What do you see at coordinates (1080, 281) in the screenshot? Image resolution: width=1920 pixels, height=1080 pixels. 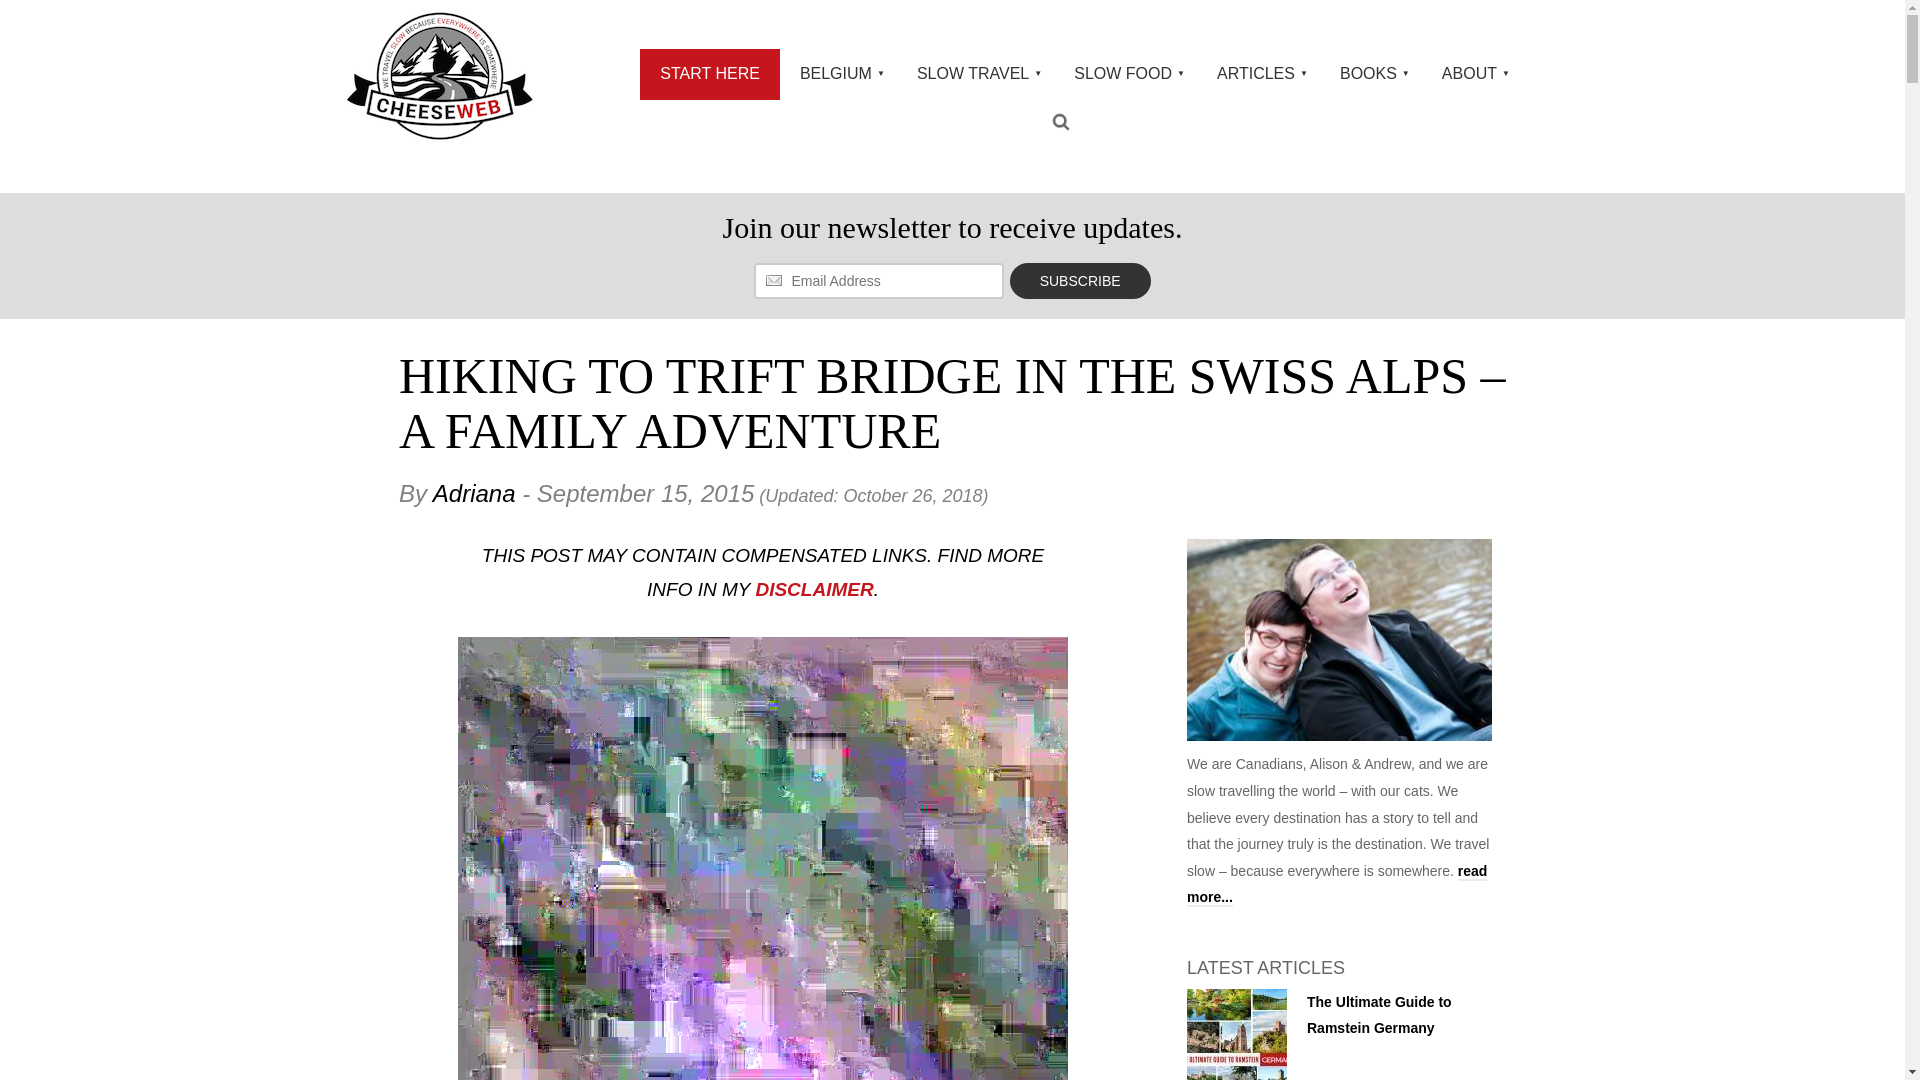 I see `Subscribe` at bounding box center [1080, 281].